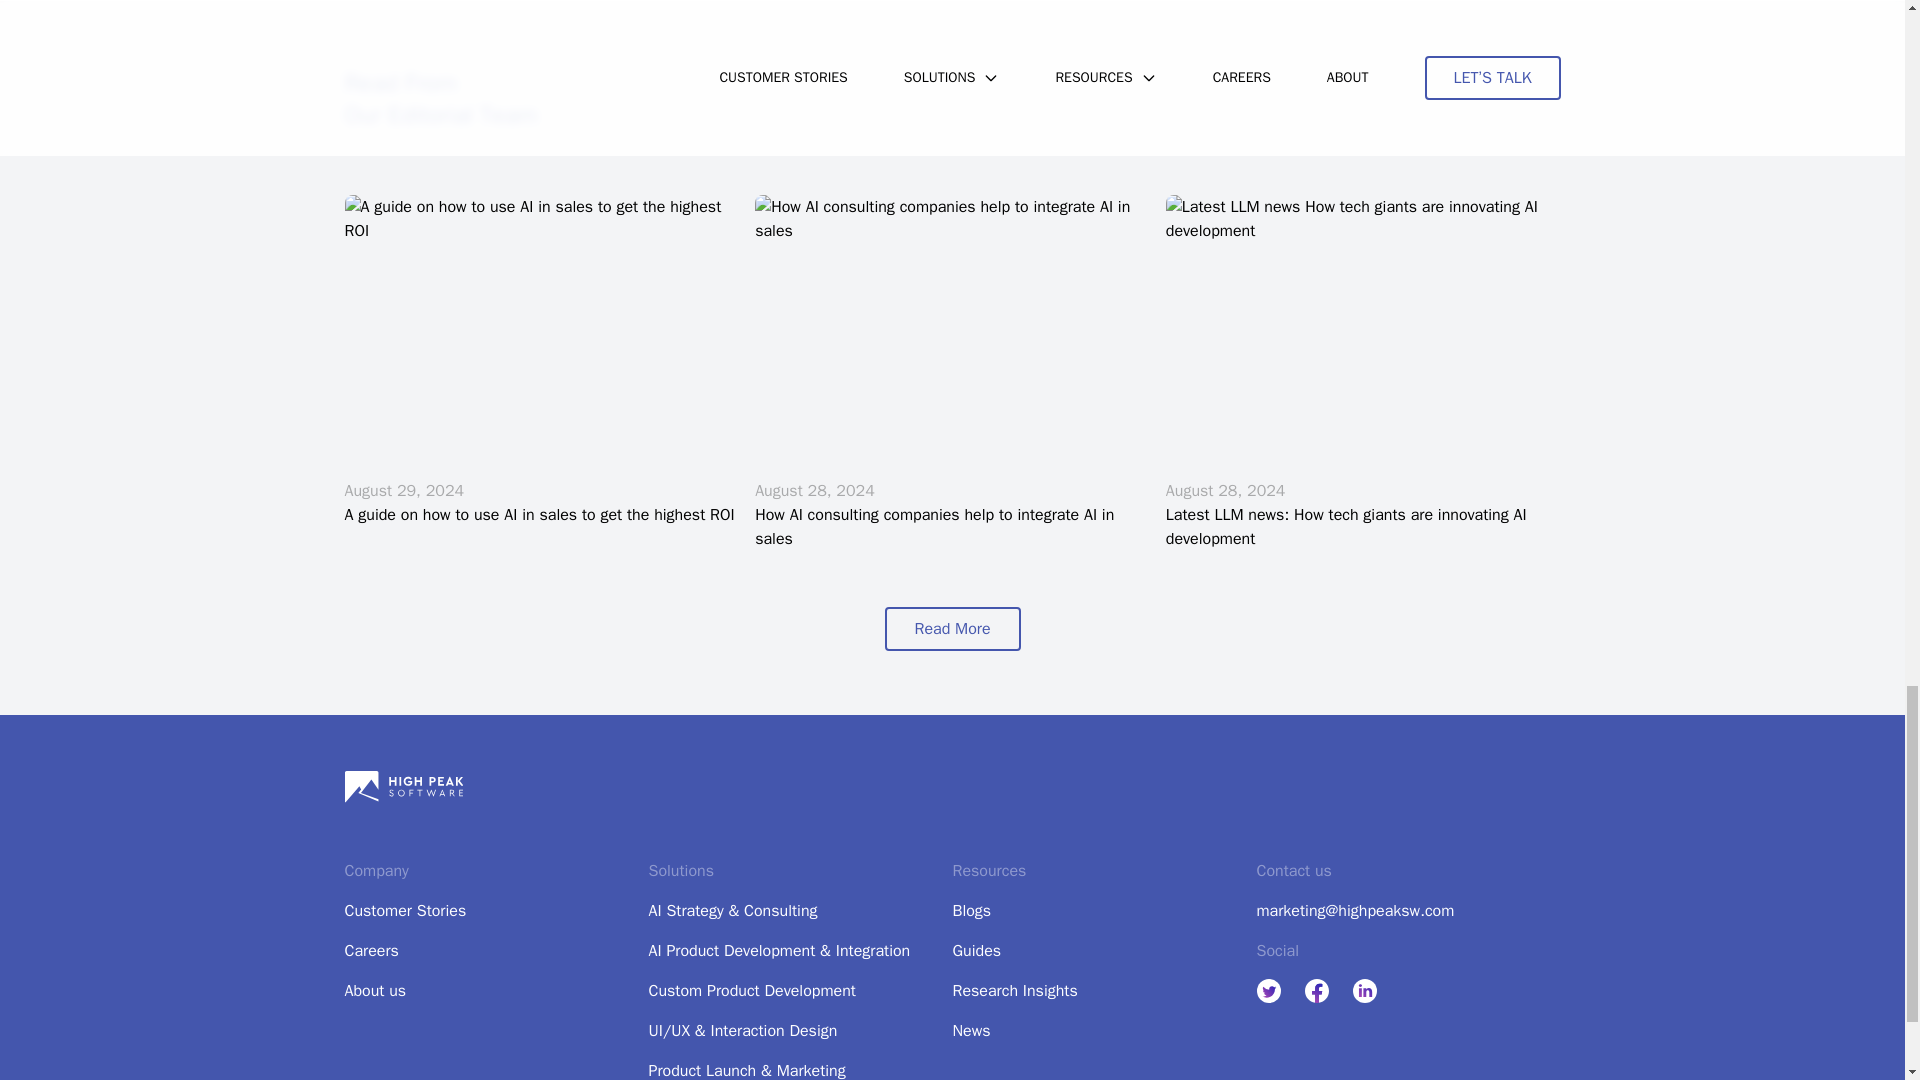  What do you see at coordinates (404, 910) in the screenshot?
I see `Customer Stories` at bounding box center [404, 910].